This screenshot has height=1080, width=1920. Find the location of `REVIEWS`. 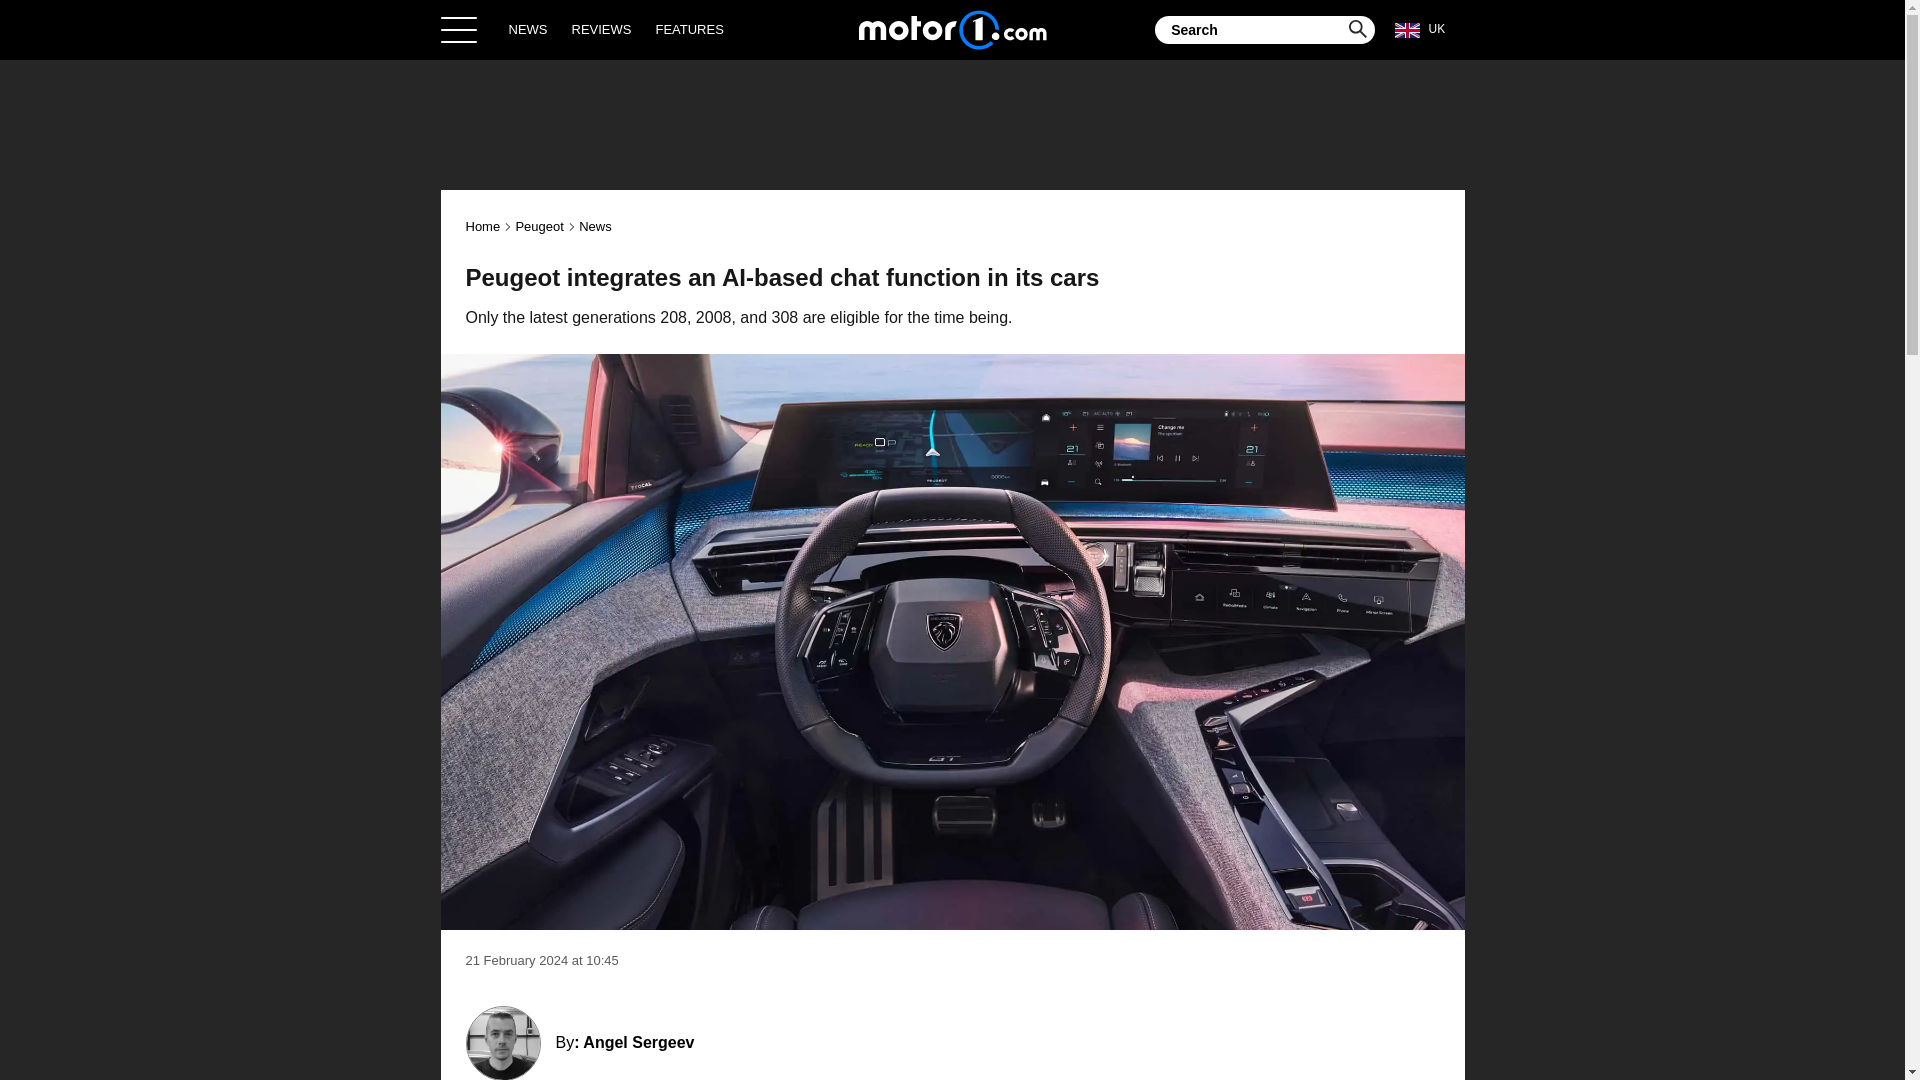

REVIEWS is located at coordinates (602, 29).